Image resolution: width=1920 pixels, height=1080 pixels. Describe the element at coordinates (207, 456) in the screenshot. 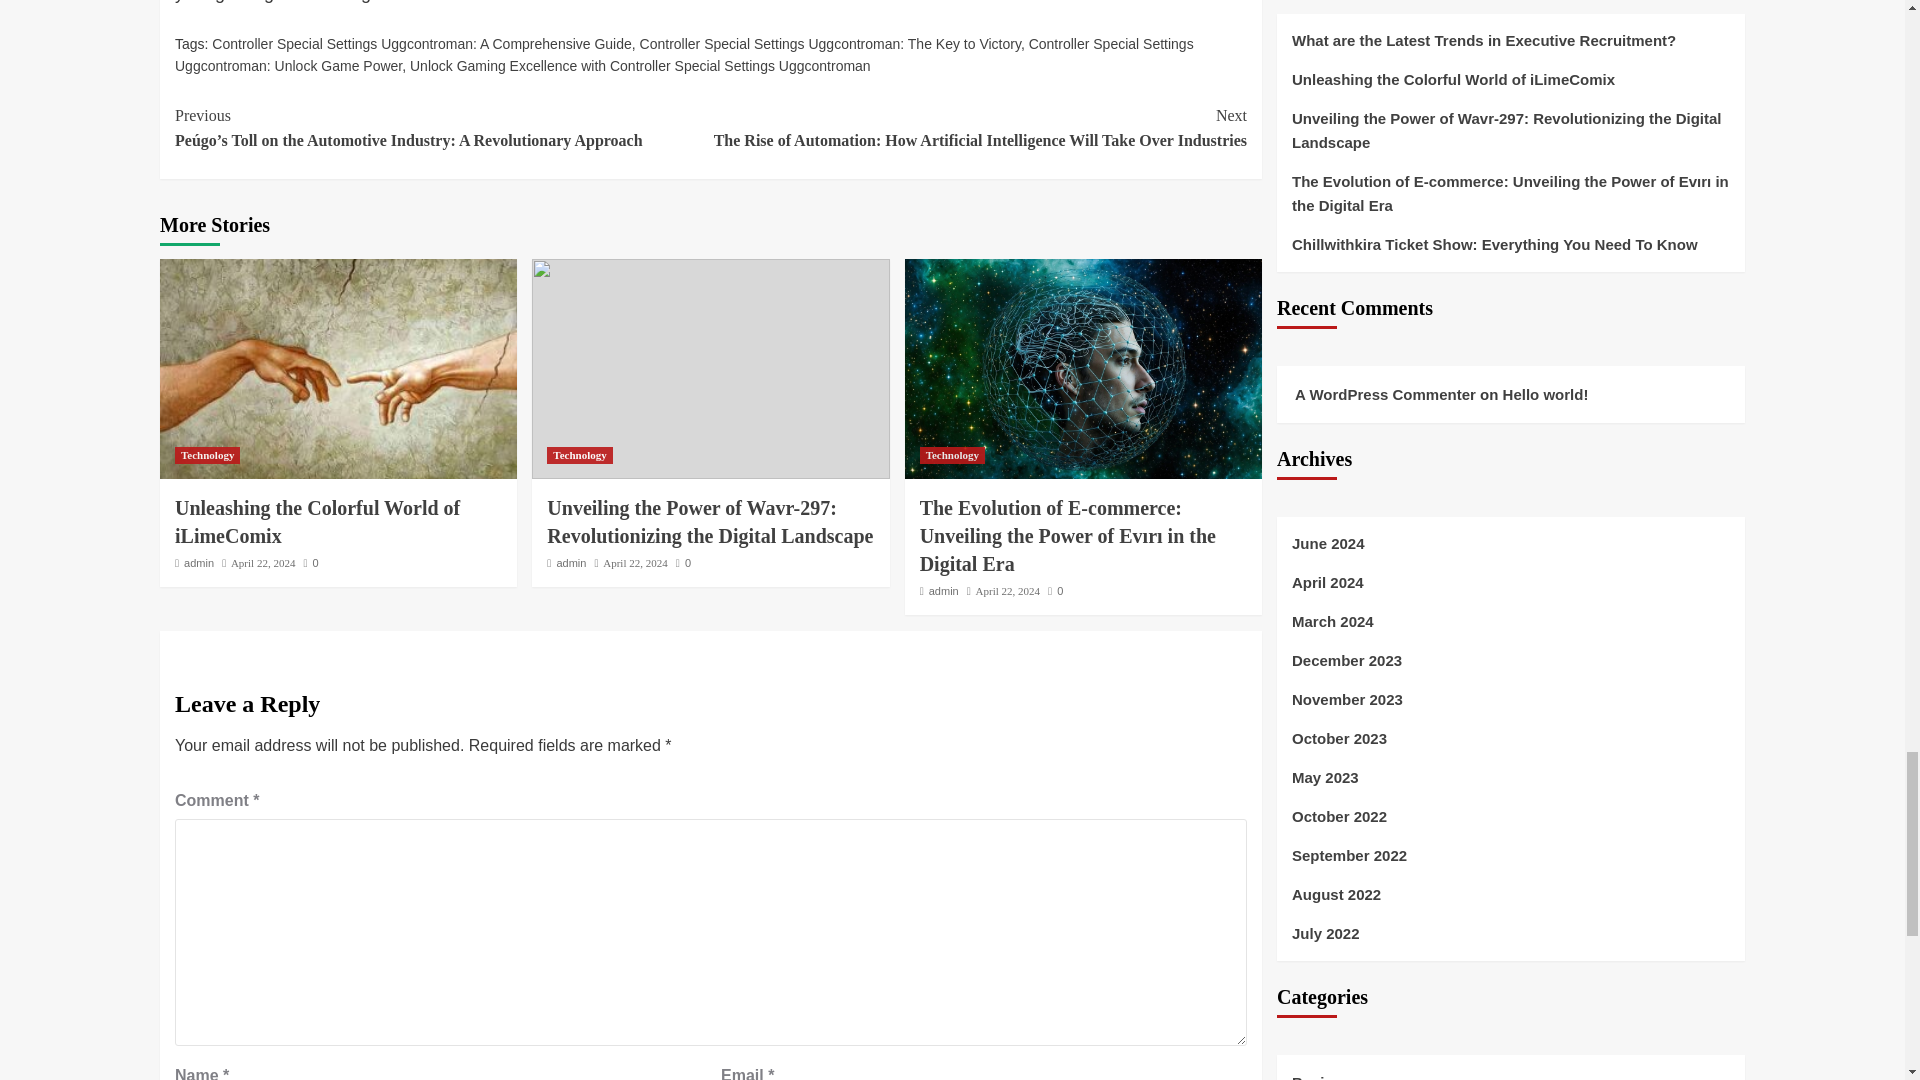

I see `Technology` at that location.